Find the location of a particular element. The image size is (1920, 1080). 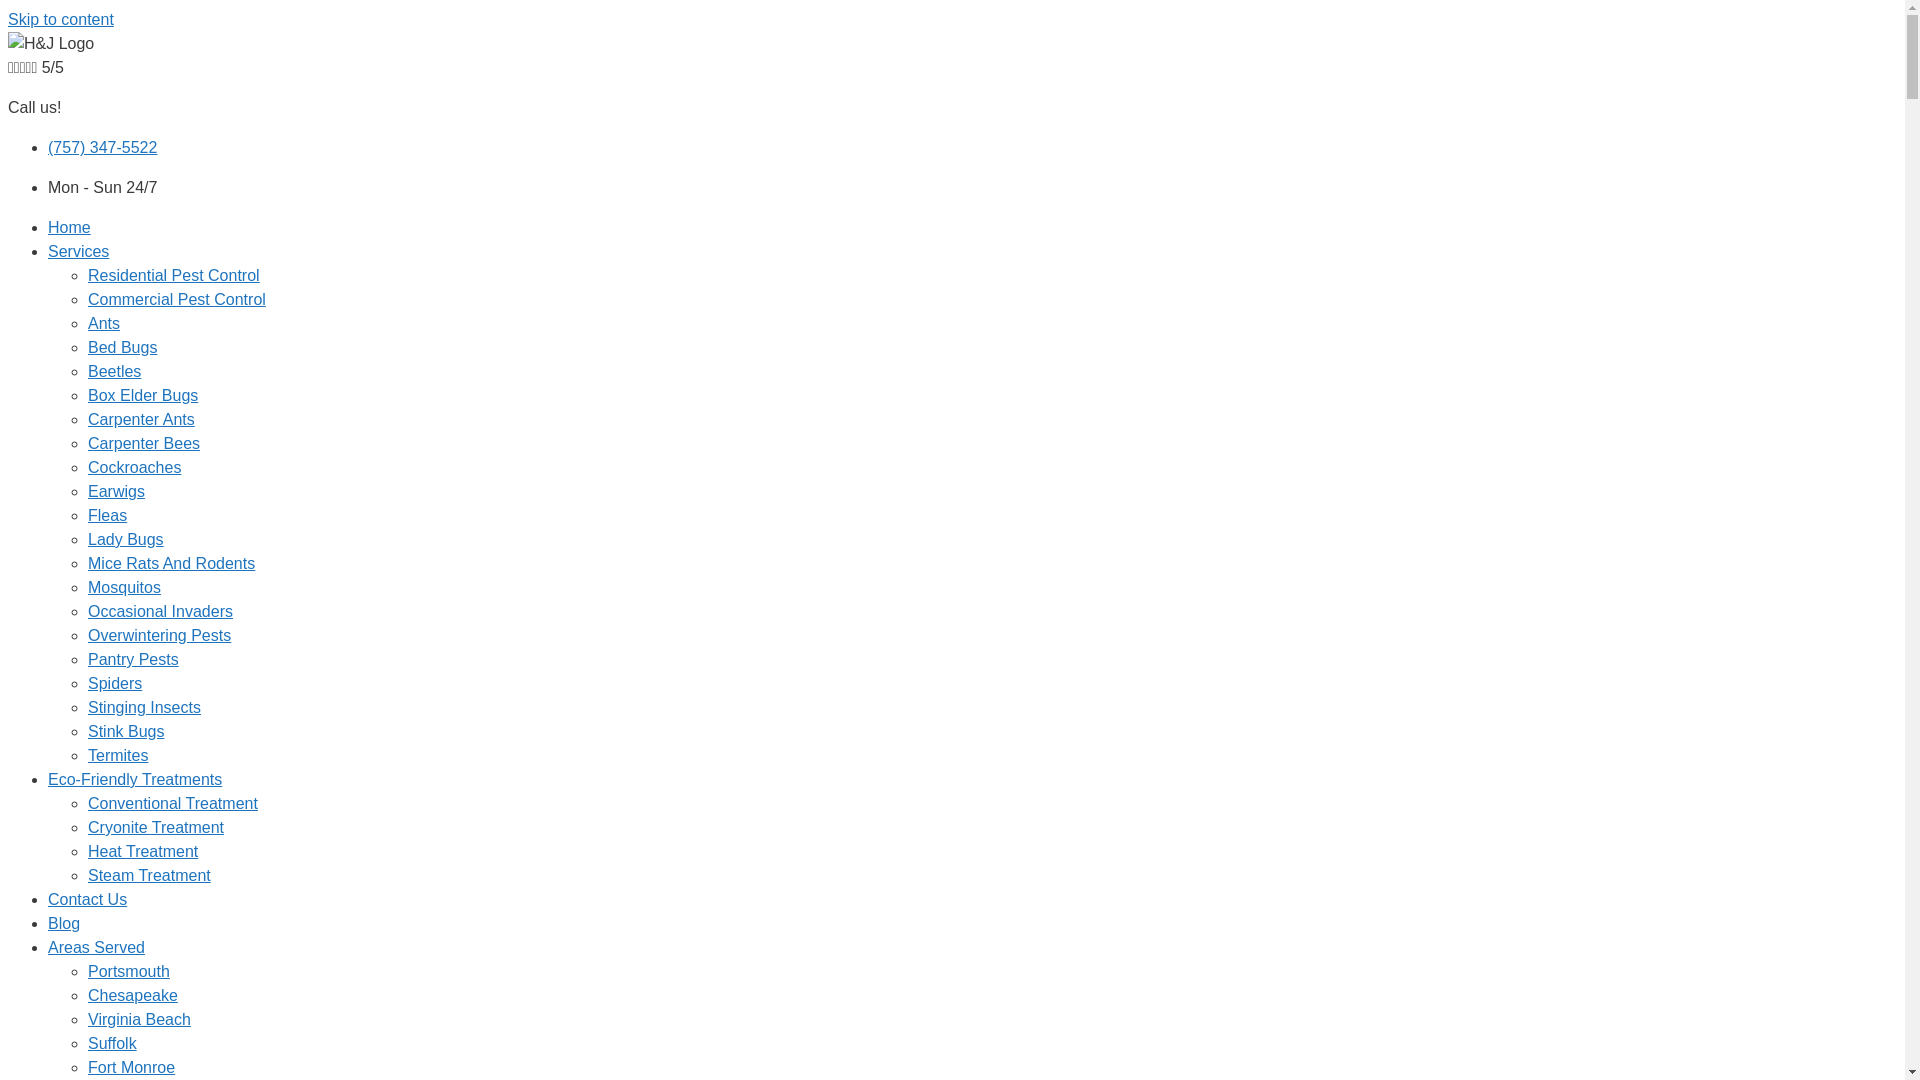

Areas Served is located at coordinates (96, 948).